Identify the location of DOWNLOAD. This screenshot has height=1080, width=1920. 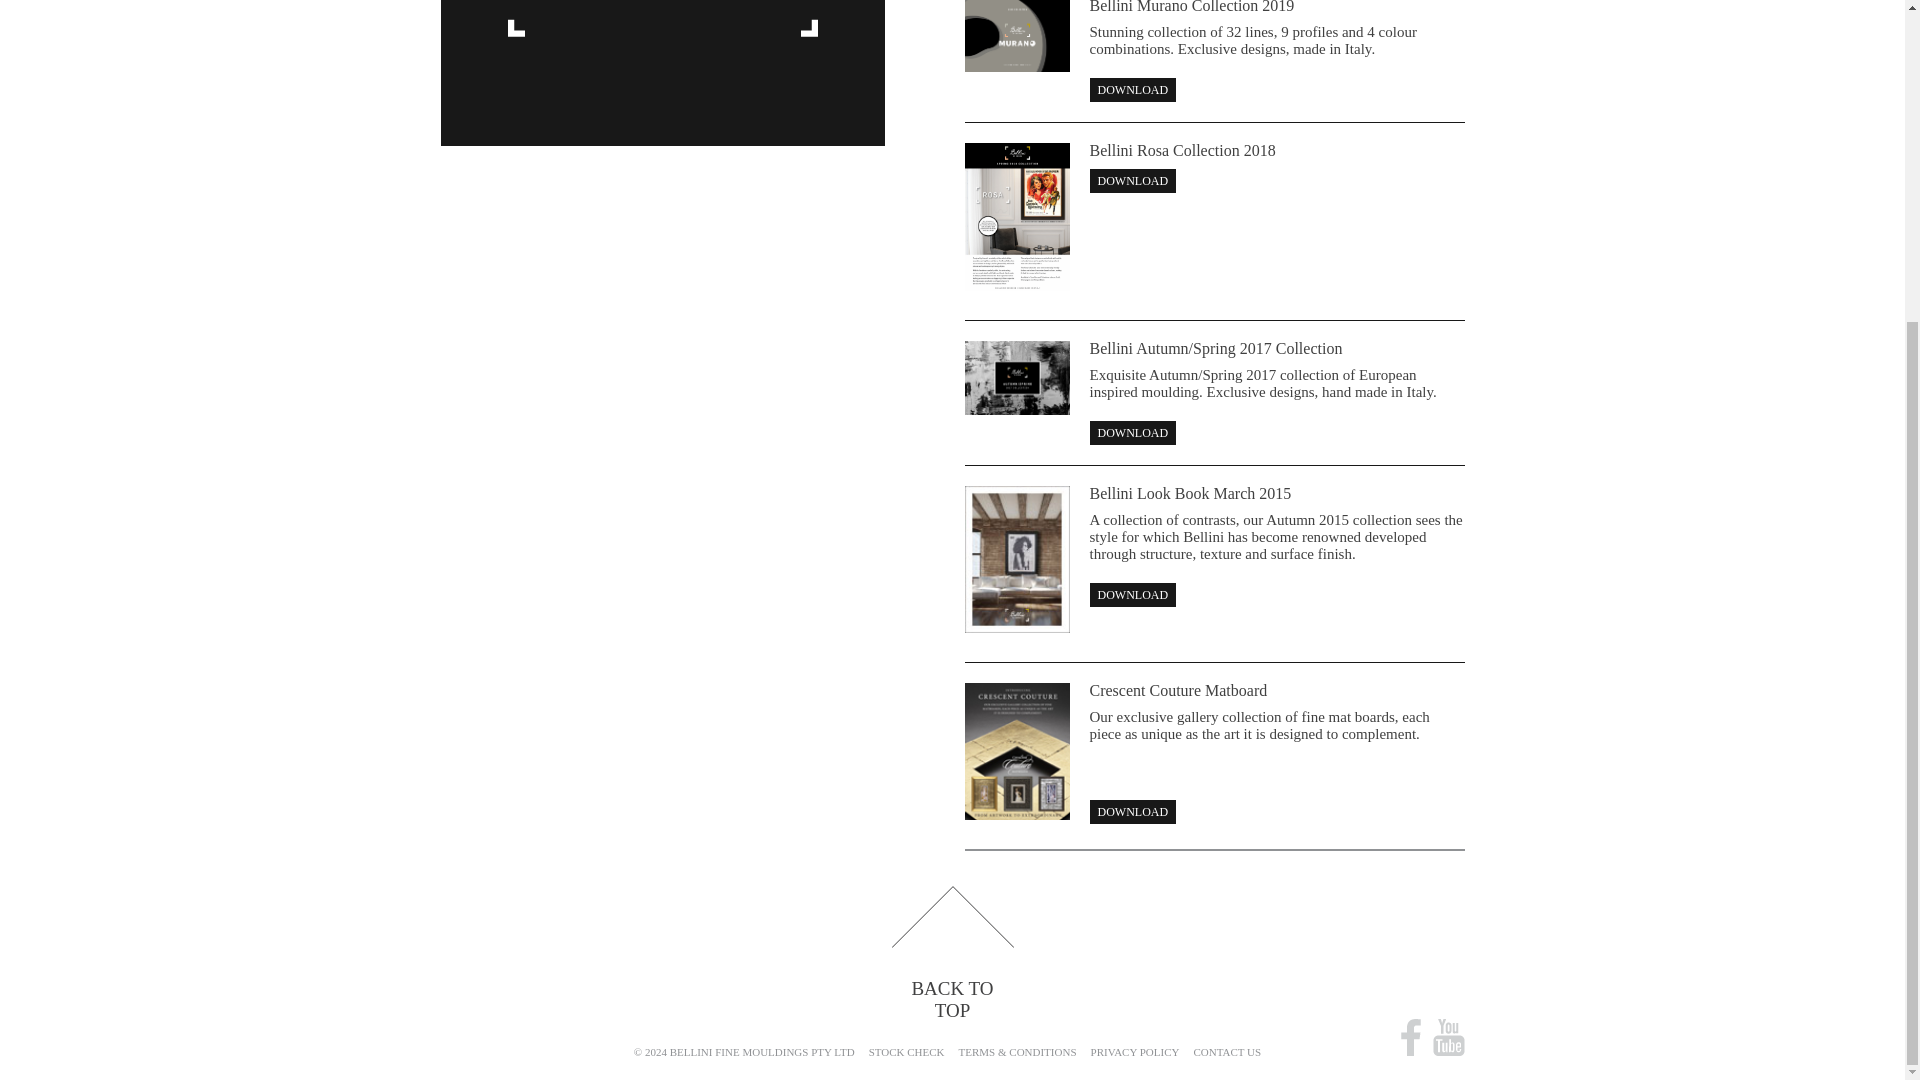
(1133, 432).